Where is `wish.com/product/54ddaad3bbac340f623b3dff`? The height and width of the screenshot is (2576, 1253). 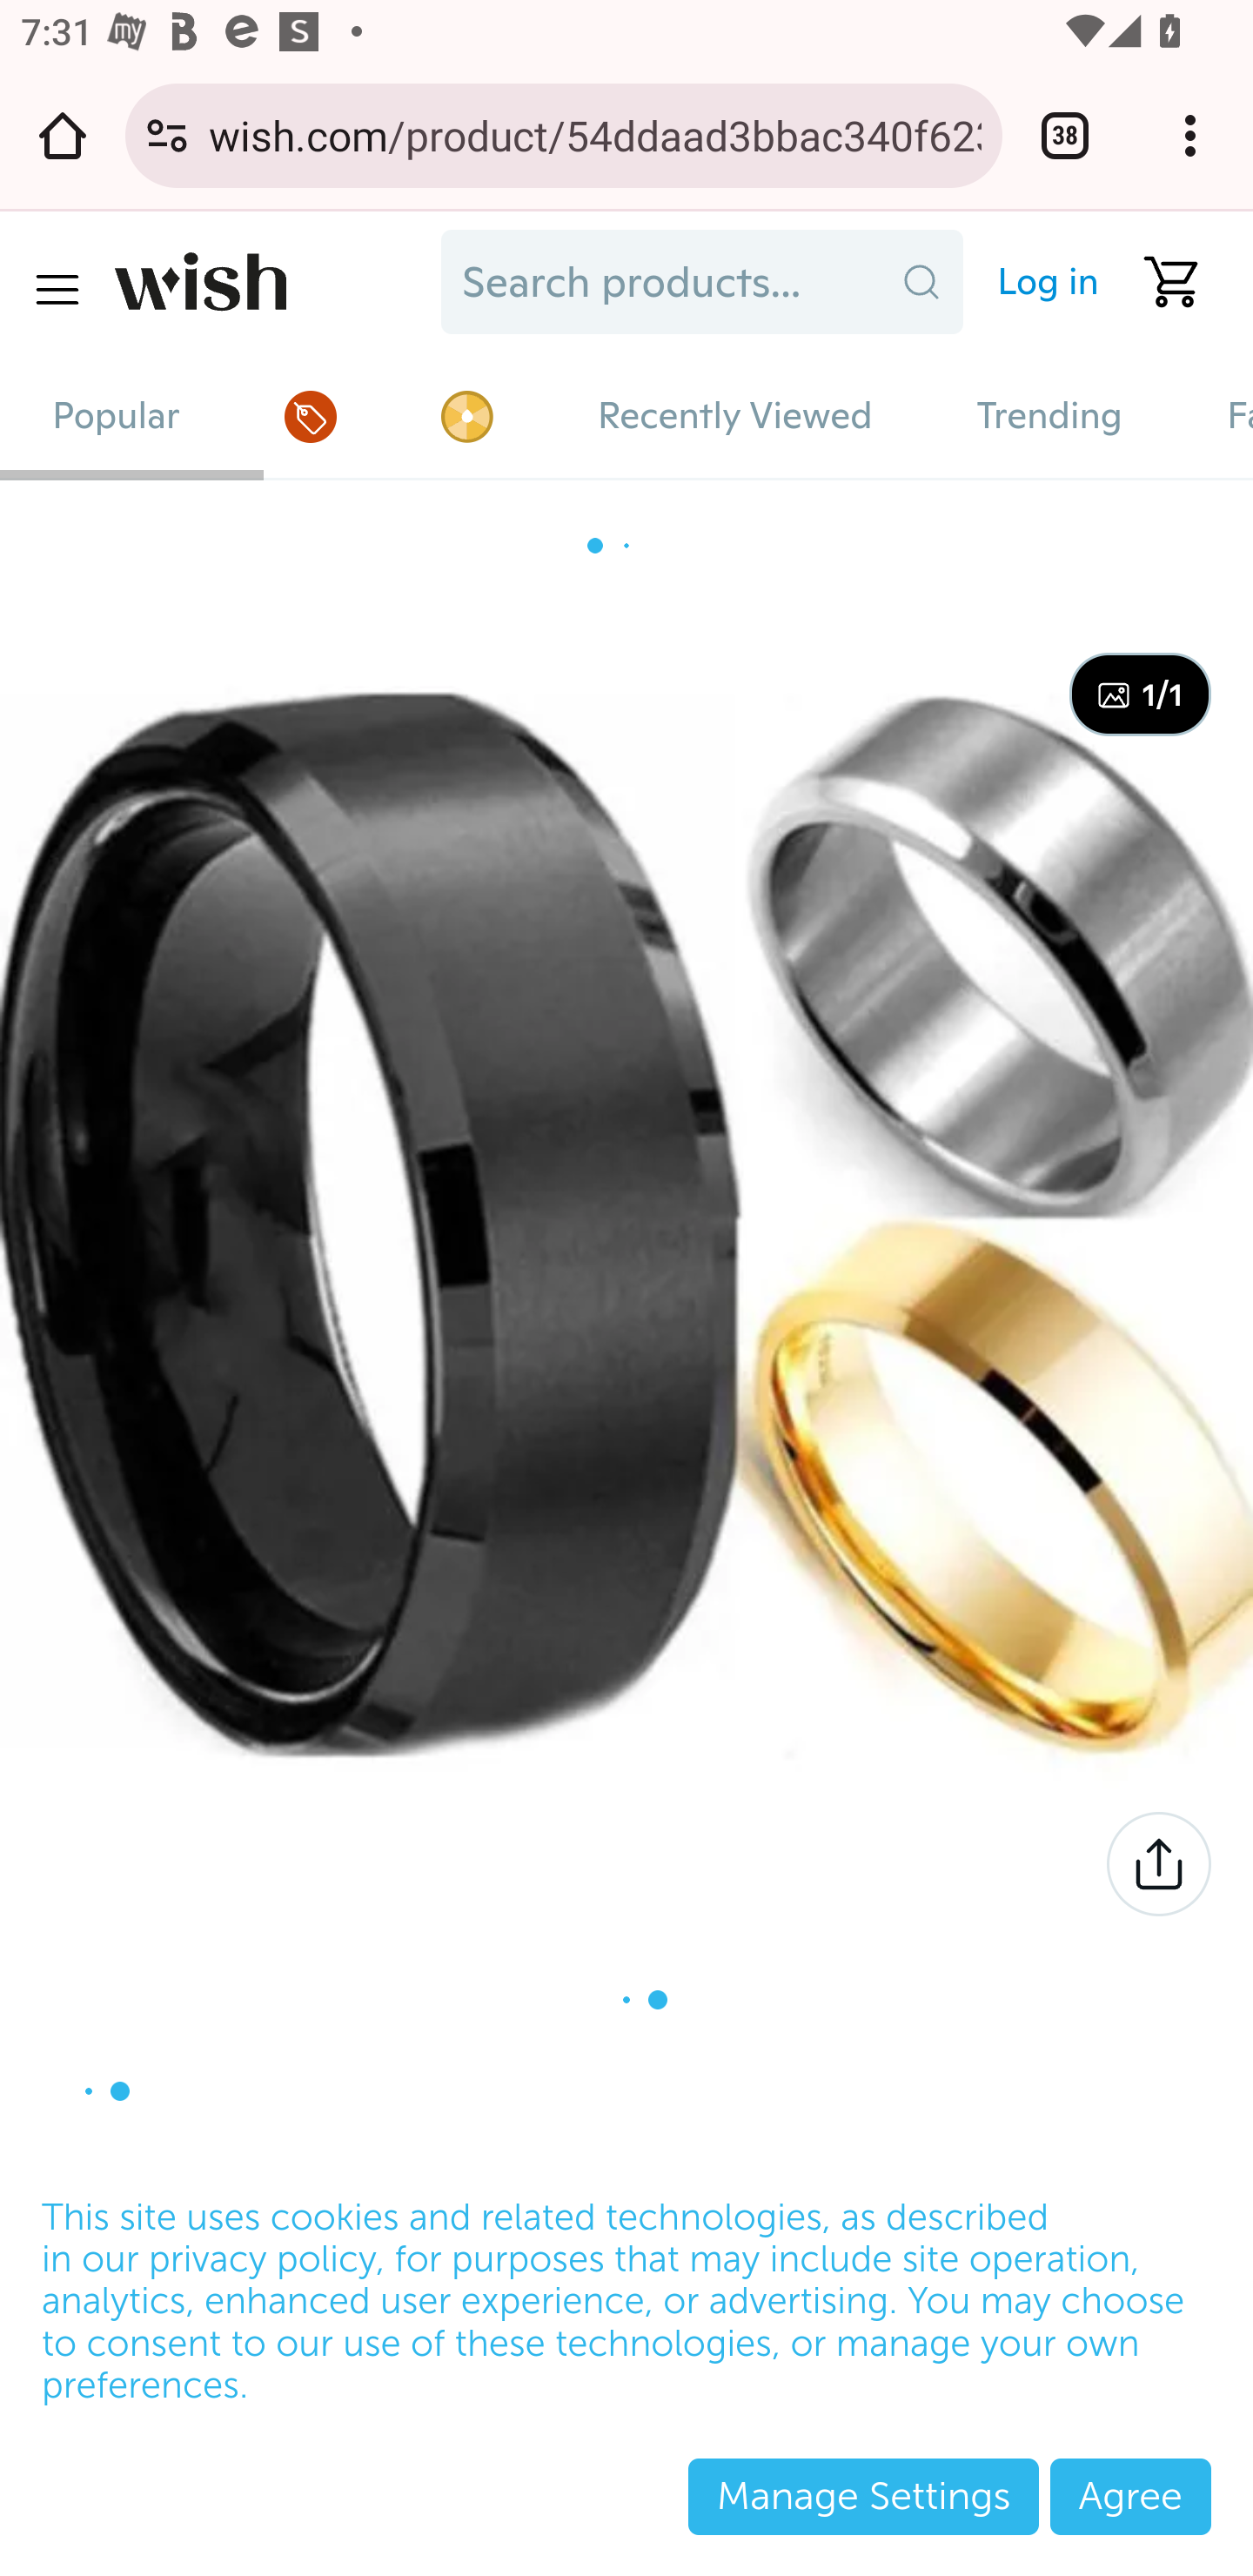 wish.com/product/54ddaad3bbac340f623b3dff is located at coordinates (595, 134).